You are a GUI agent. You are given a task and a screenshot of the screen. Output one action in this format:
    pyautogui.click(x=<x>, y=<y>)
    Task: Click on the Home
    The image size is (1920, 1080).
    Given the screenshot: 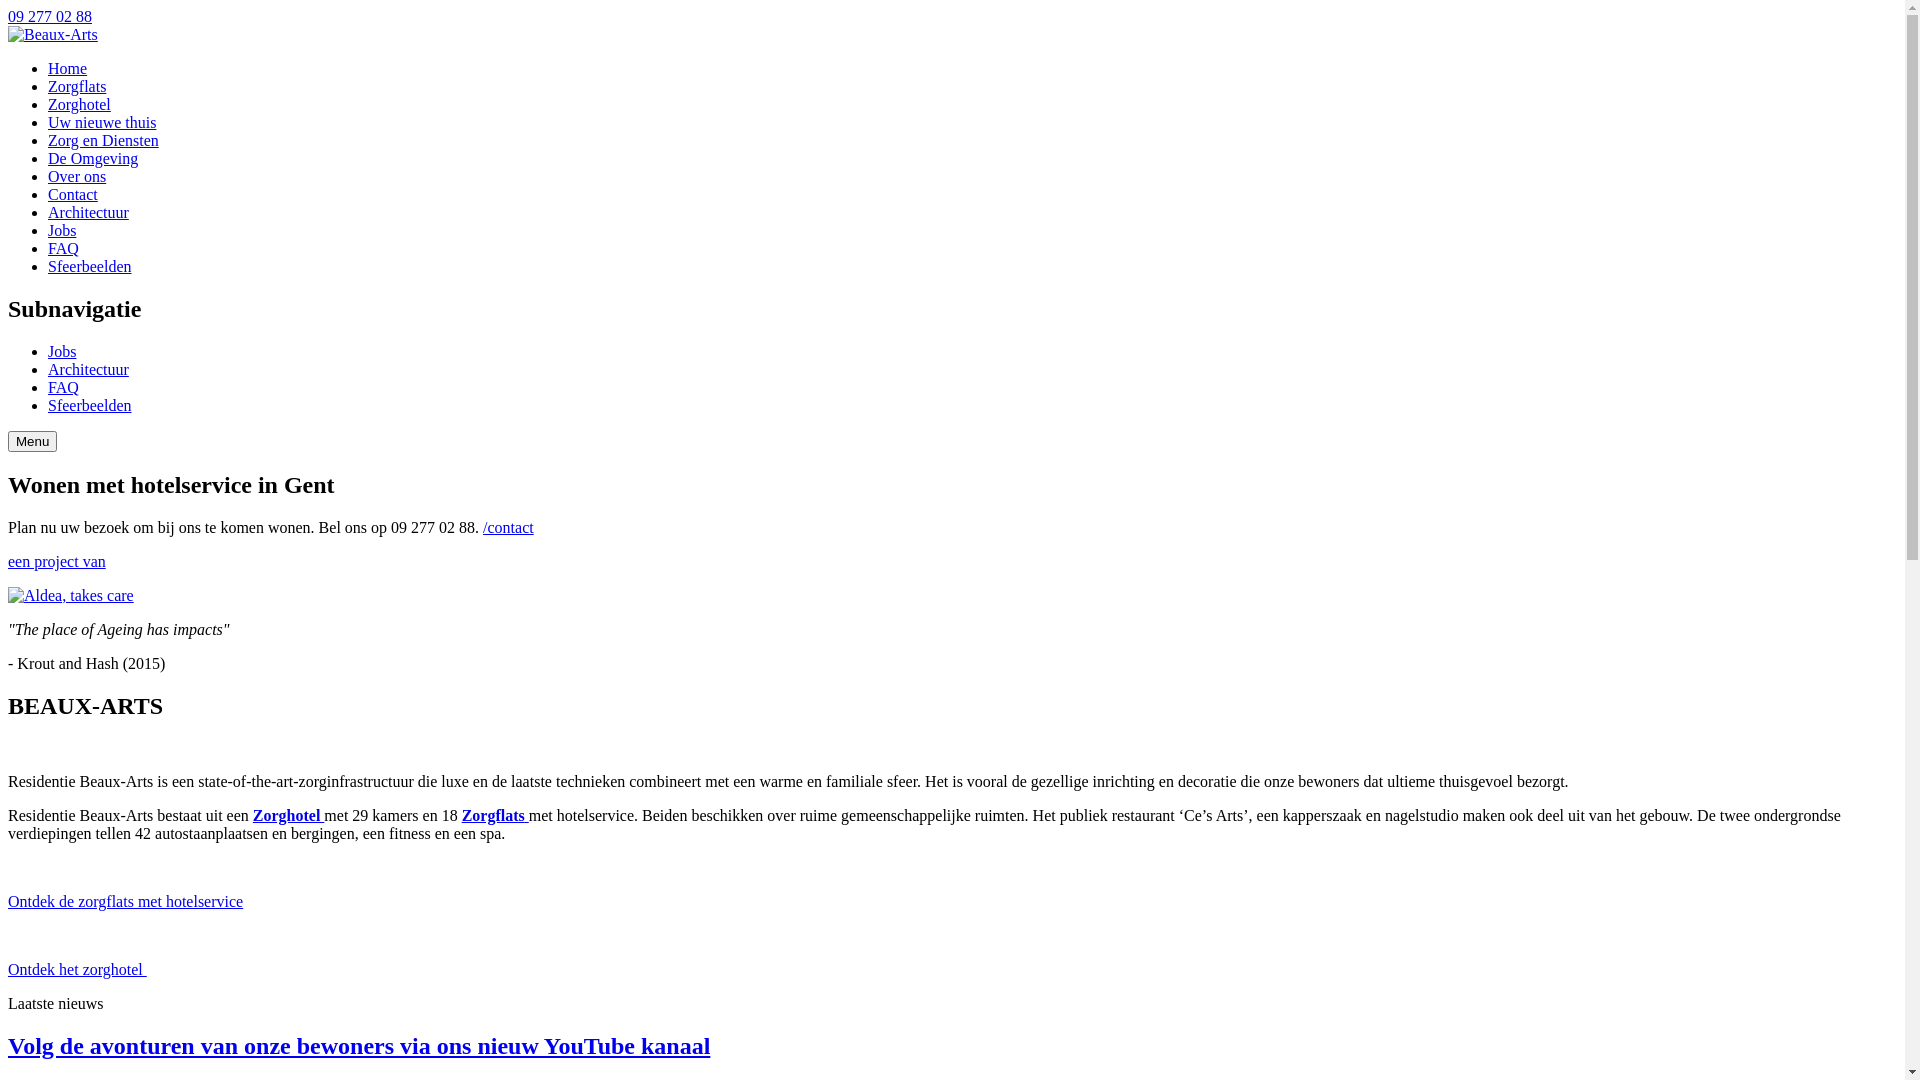 What is the action you would take?
    pyautogui.click(x=68, y=68)
    